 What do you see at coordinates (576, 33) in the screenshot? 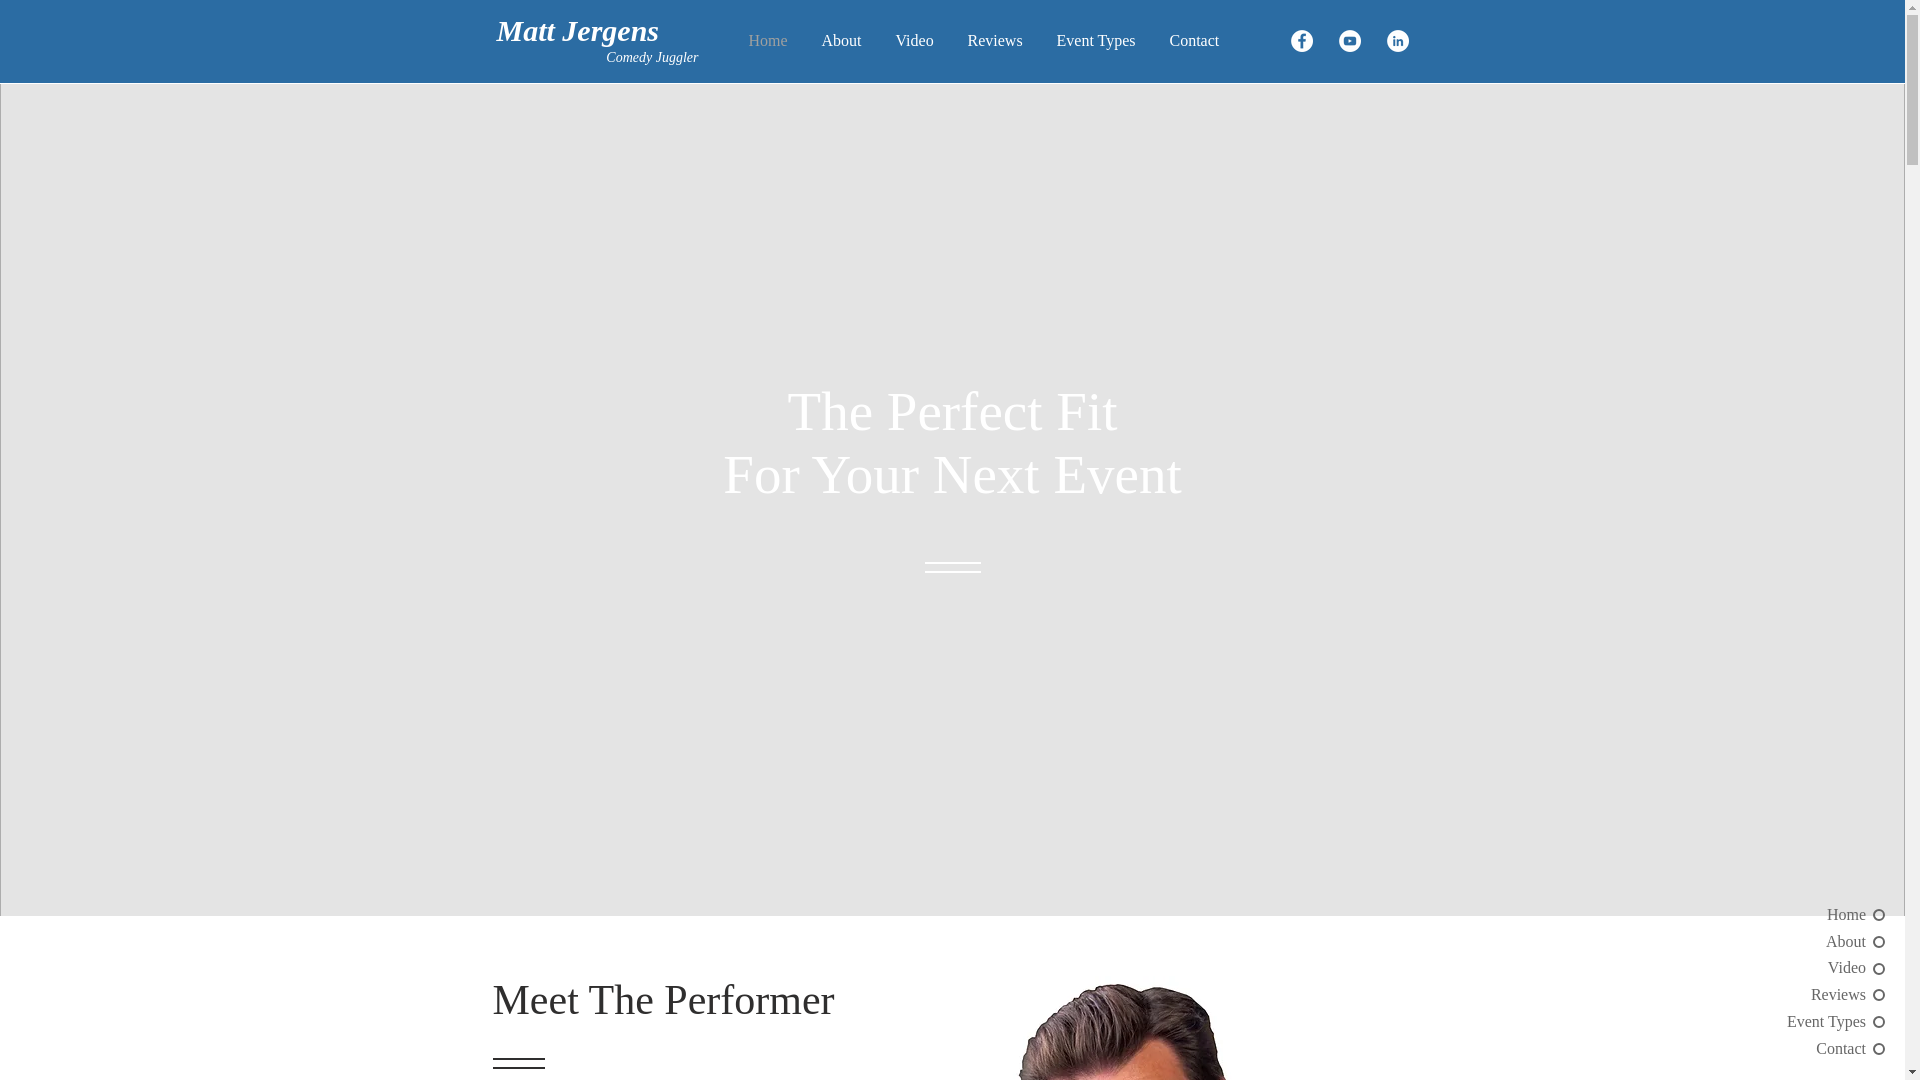
I see `Matt Jergens` at bounding box center [576, 33].